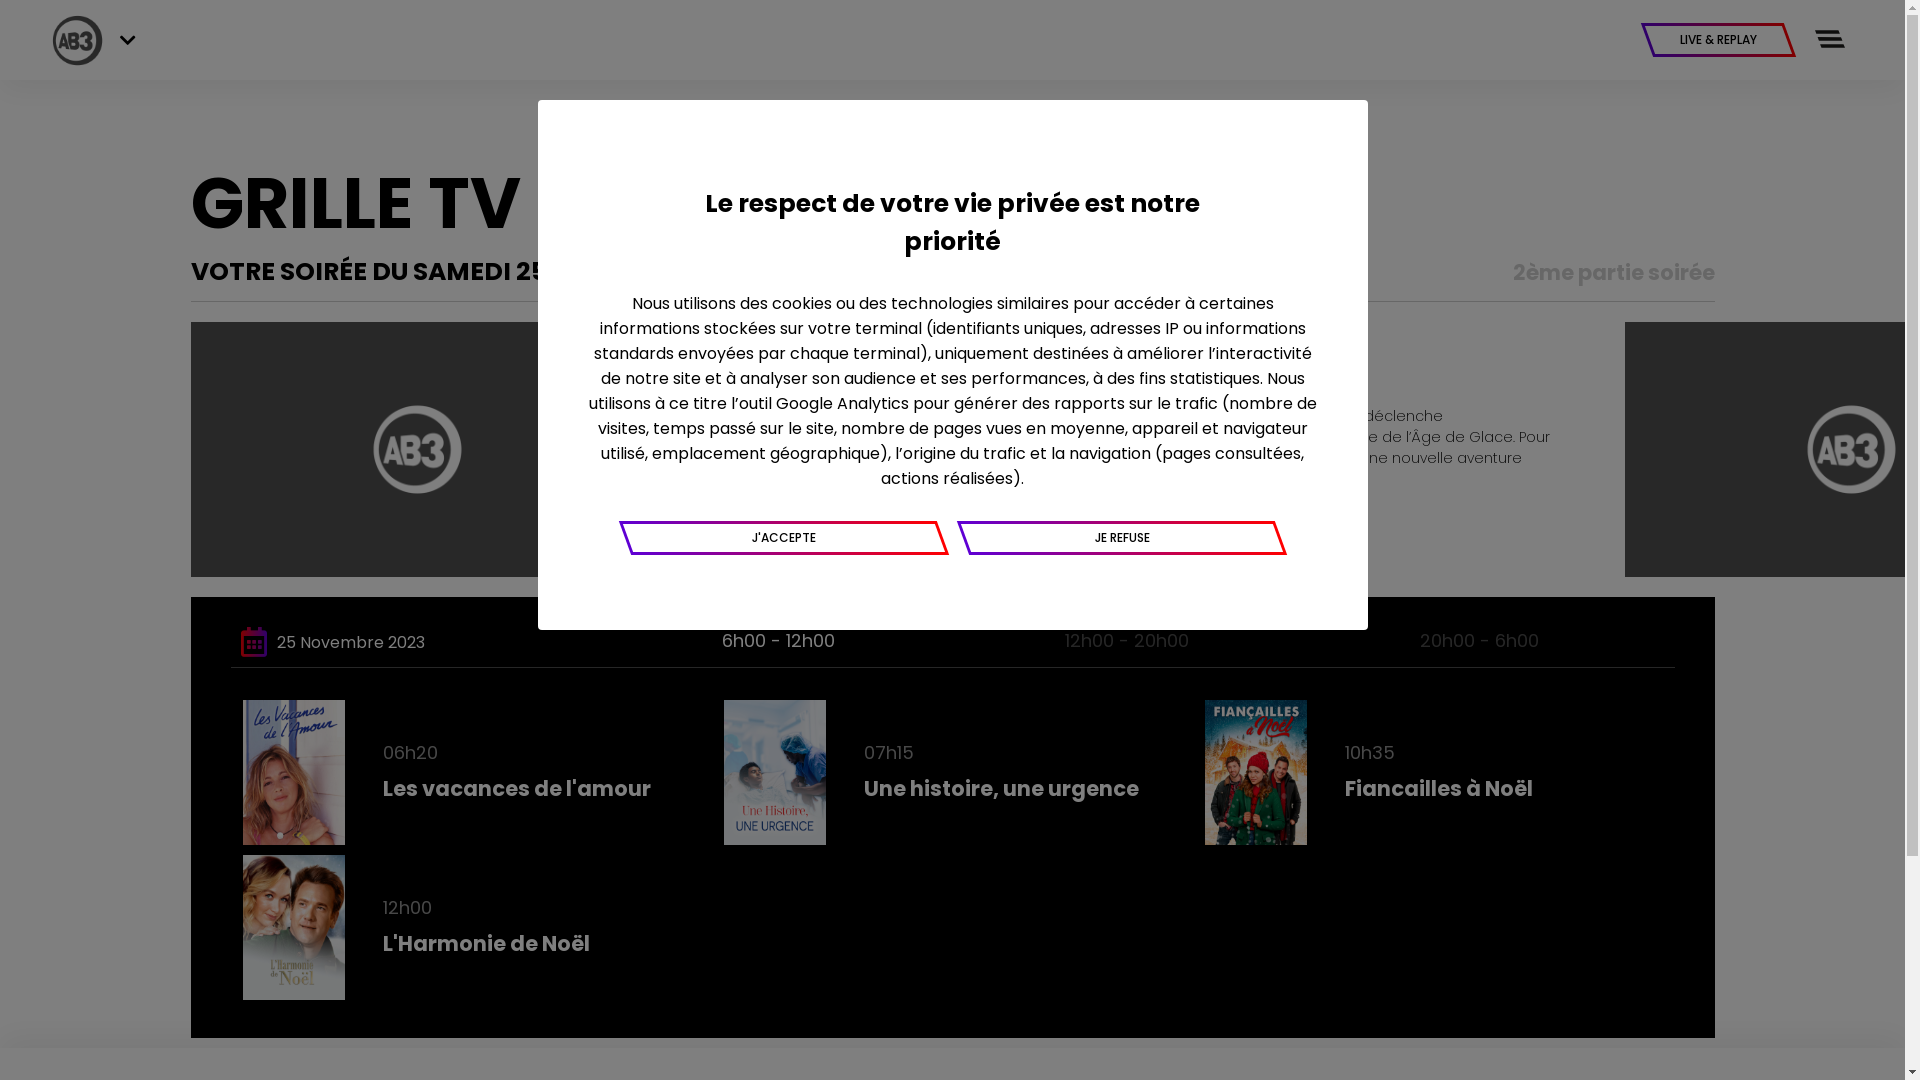  I want to click on LIVE & REPLAY, so click(1718, 40).